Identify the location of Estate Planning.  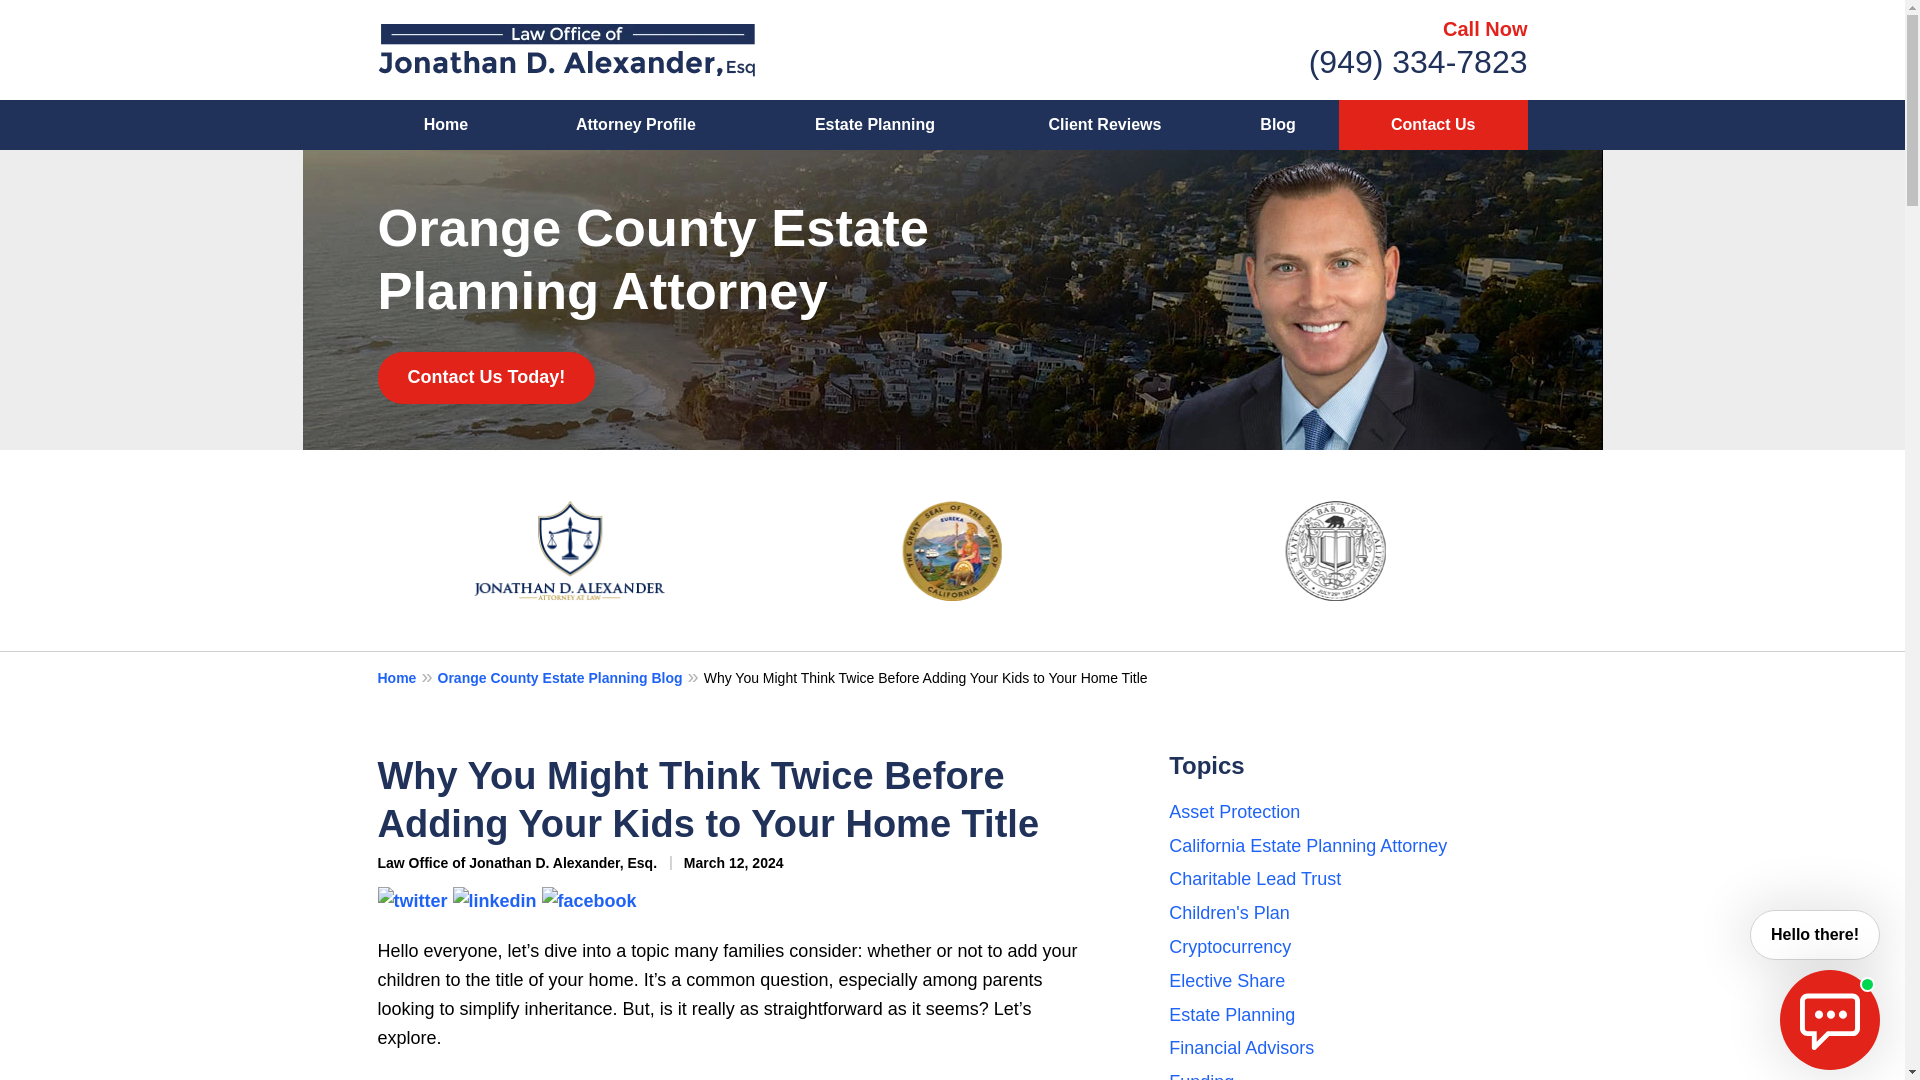
(874, 125).